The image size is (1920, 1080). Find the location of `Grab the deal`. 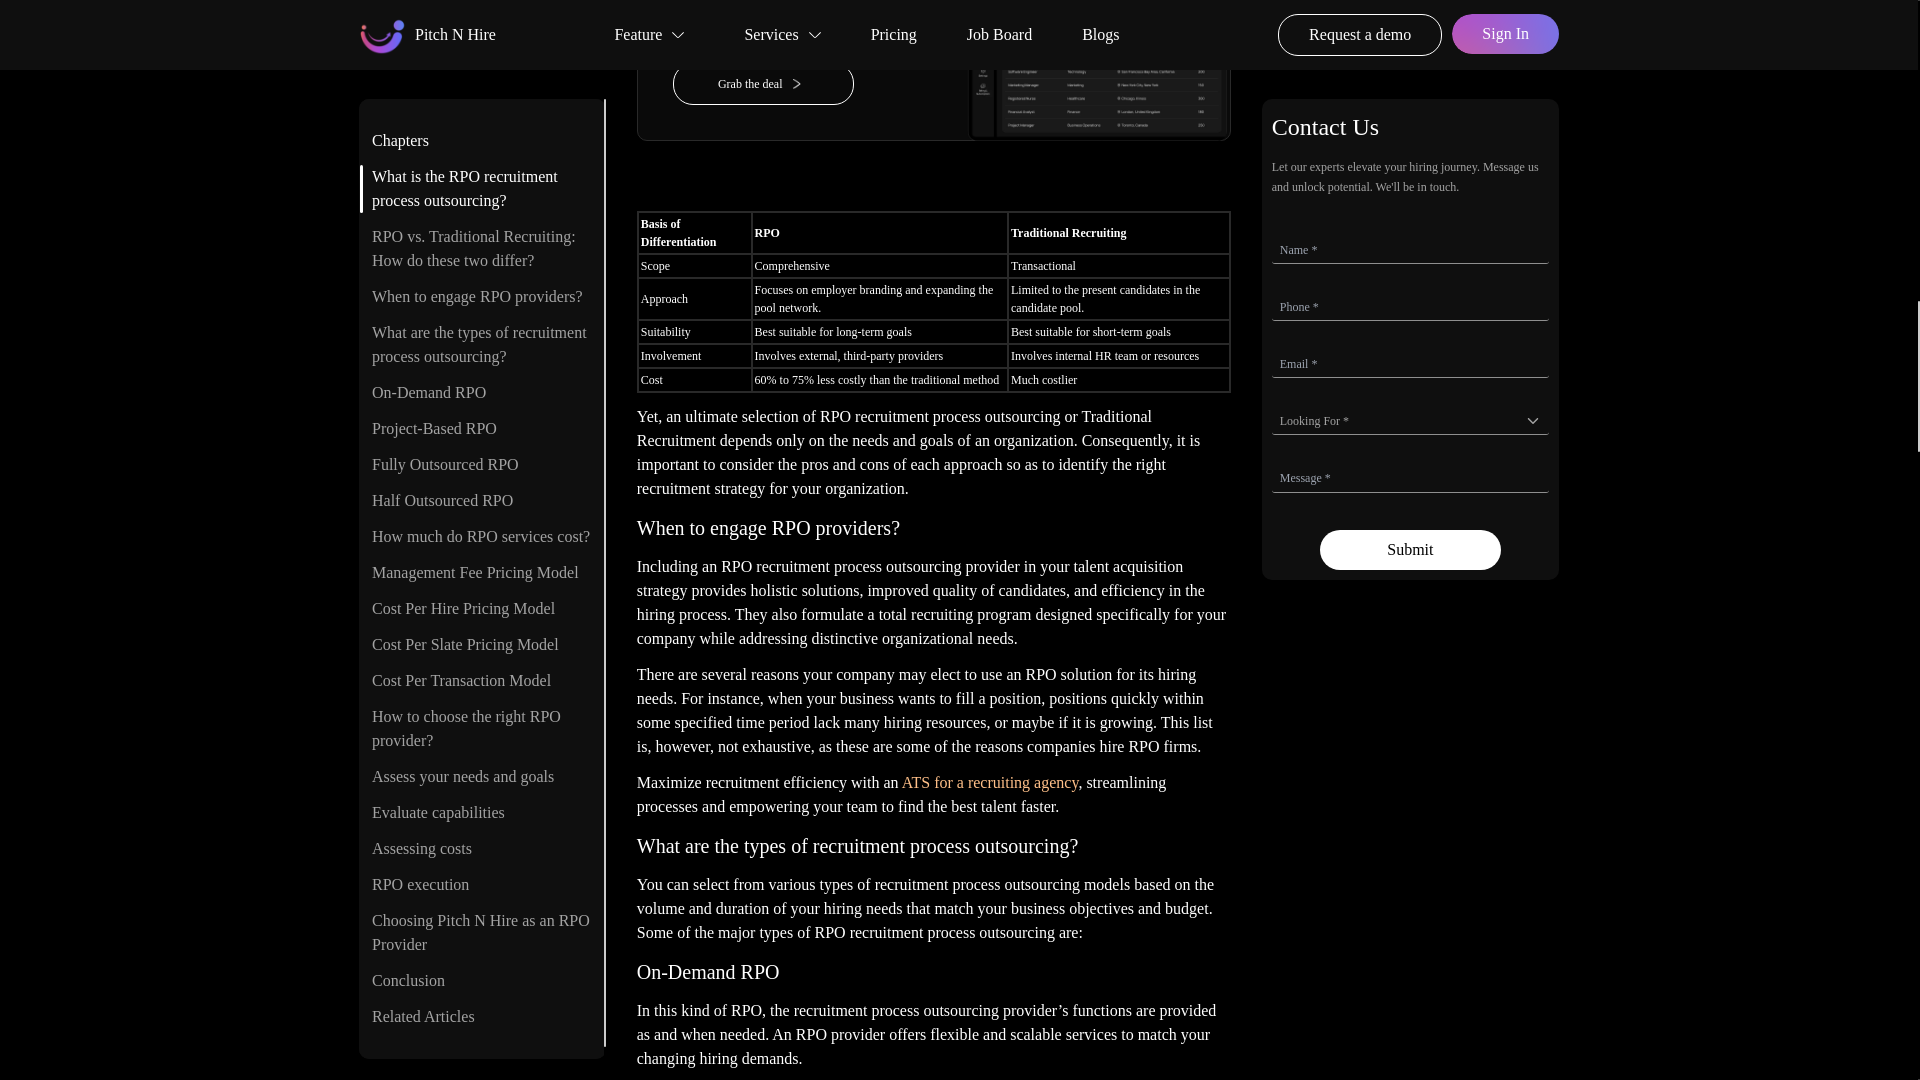

Grab the deal is located at coordinates (803, 83).